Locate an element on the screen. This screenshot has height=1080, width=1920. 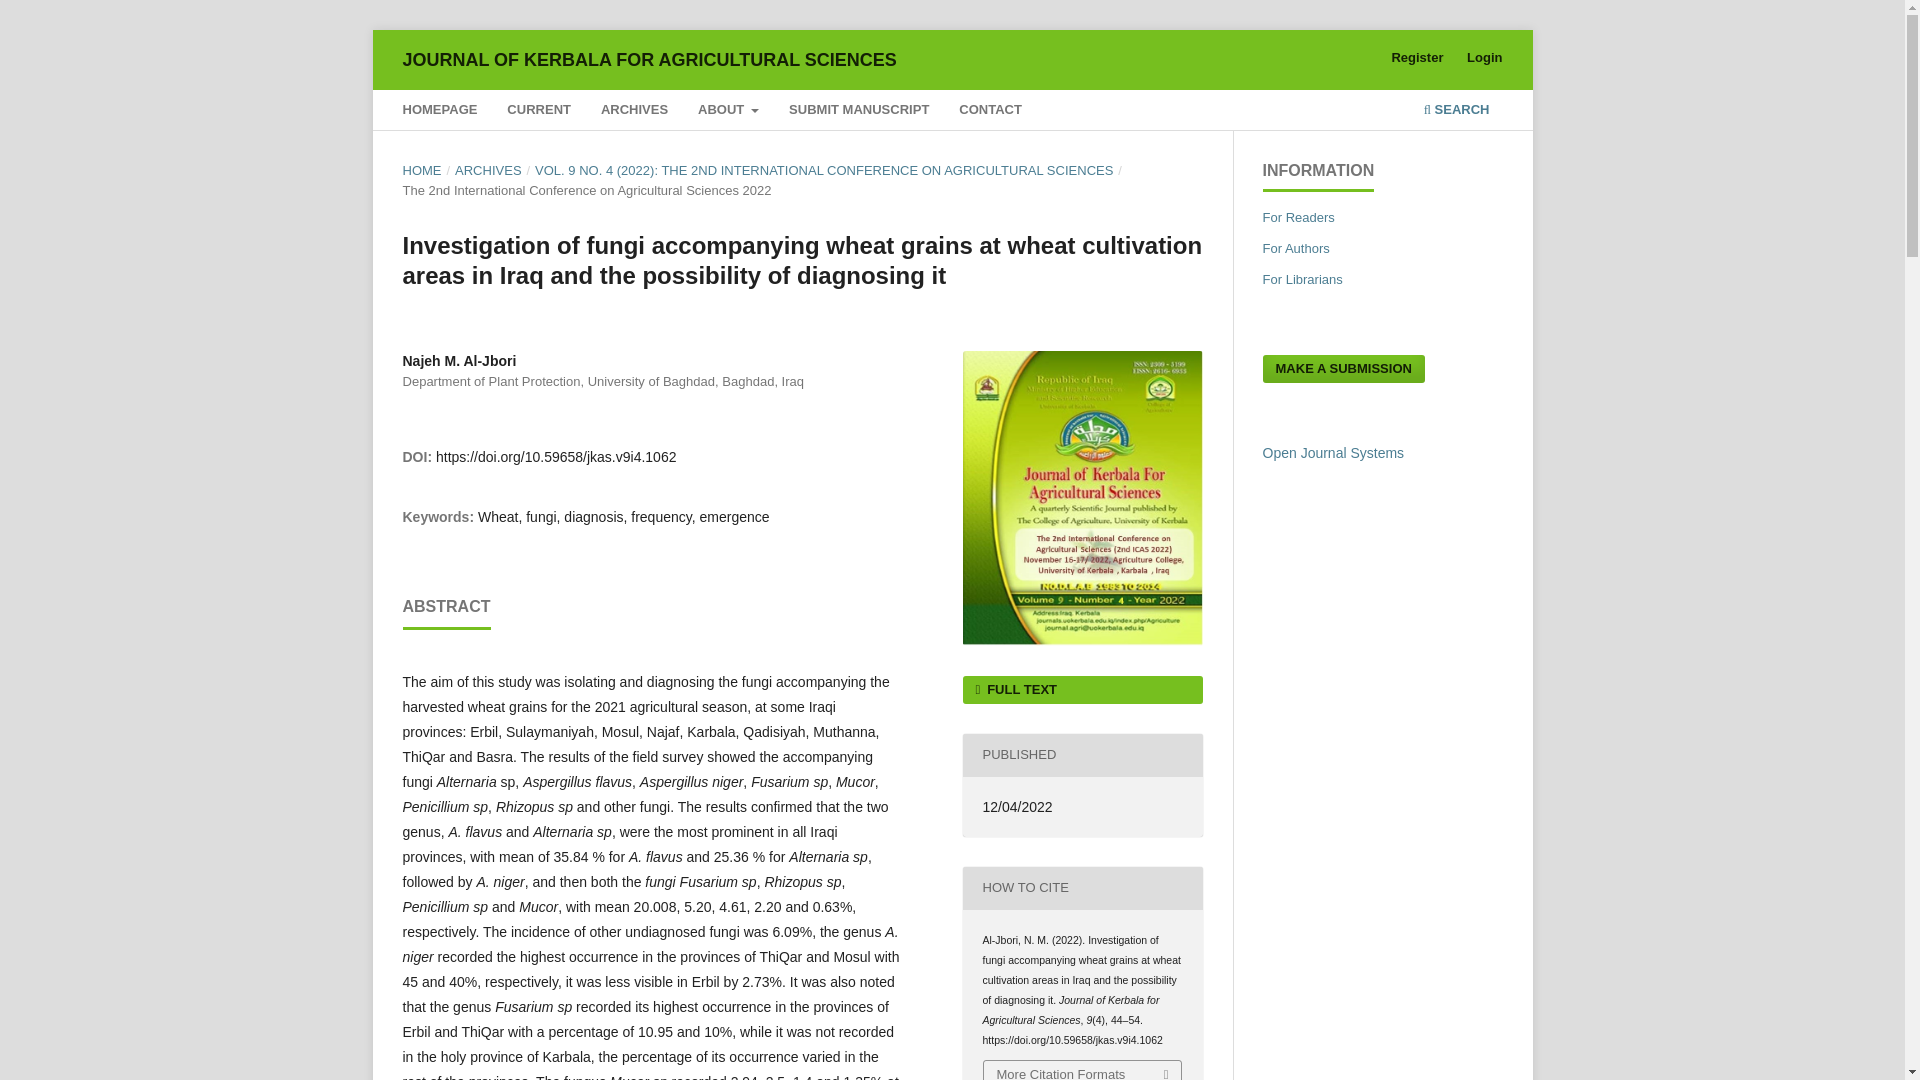
Login is located at coordinates (1484, 58).